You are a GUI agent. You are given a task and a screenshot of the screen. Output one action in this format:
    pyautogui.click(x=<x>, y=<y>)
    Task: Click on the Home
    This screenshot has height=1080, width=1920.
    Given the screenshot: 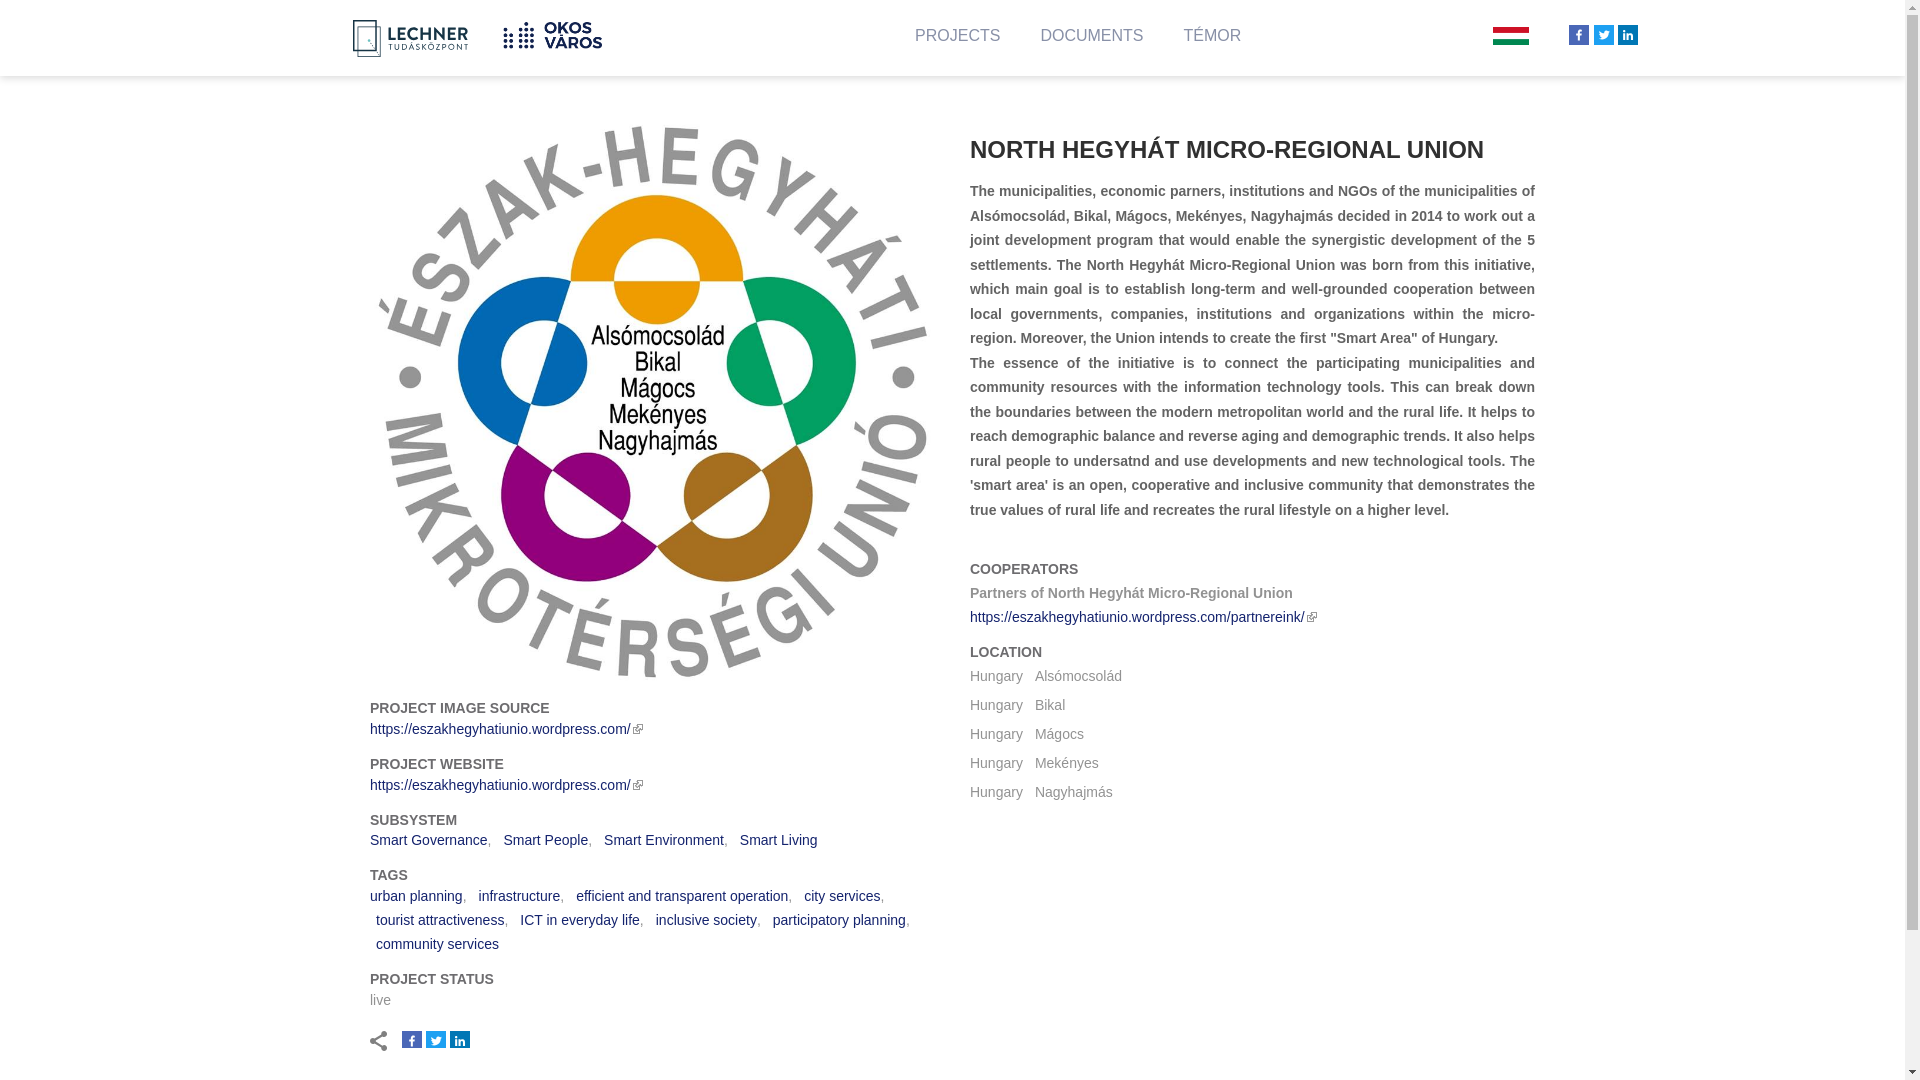 What is the action you would take?
    pyautogui.click(x=373, y=32)
    